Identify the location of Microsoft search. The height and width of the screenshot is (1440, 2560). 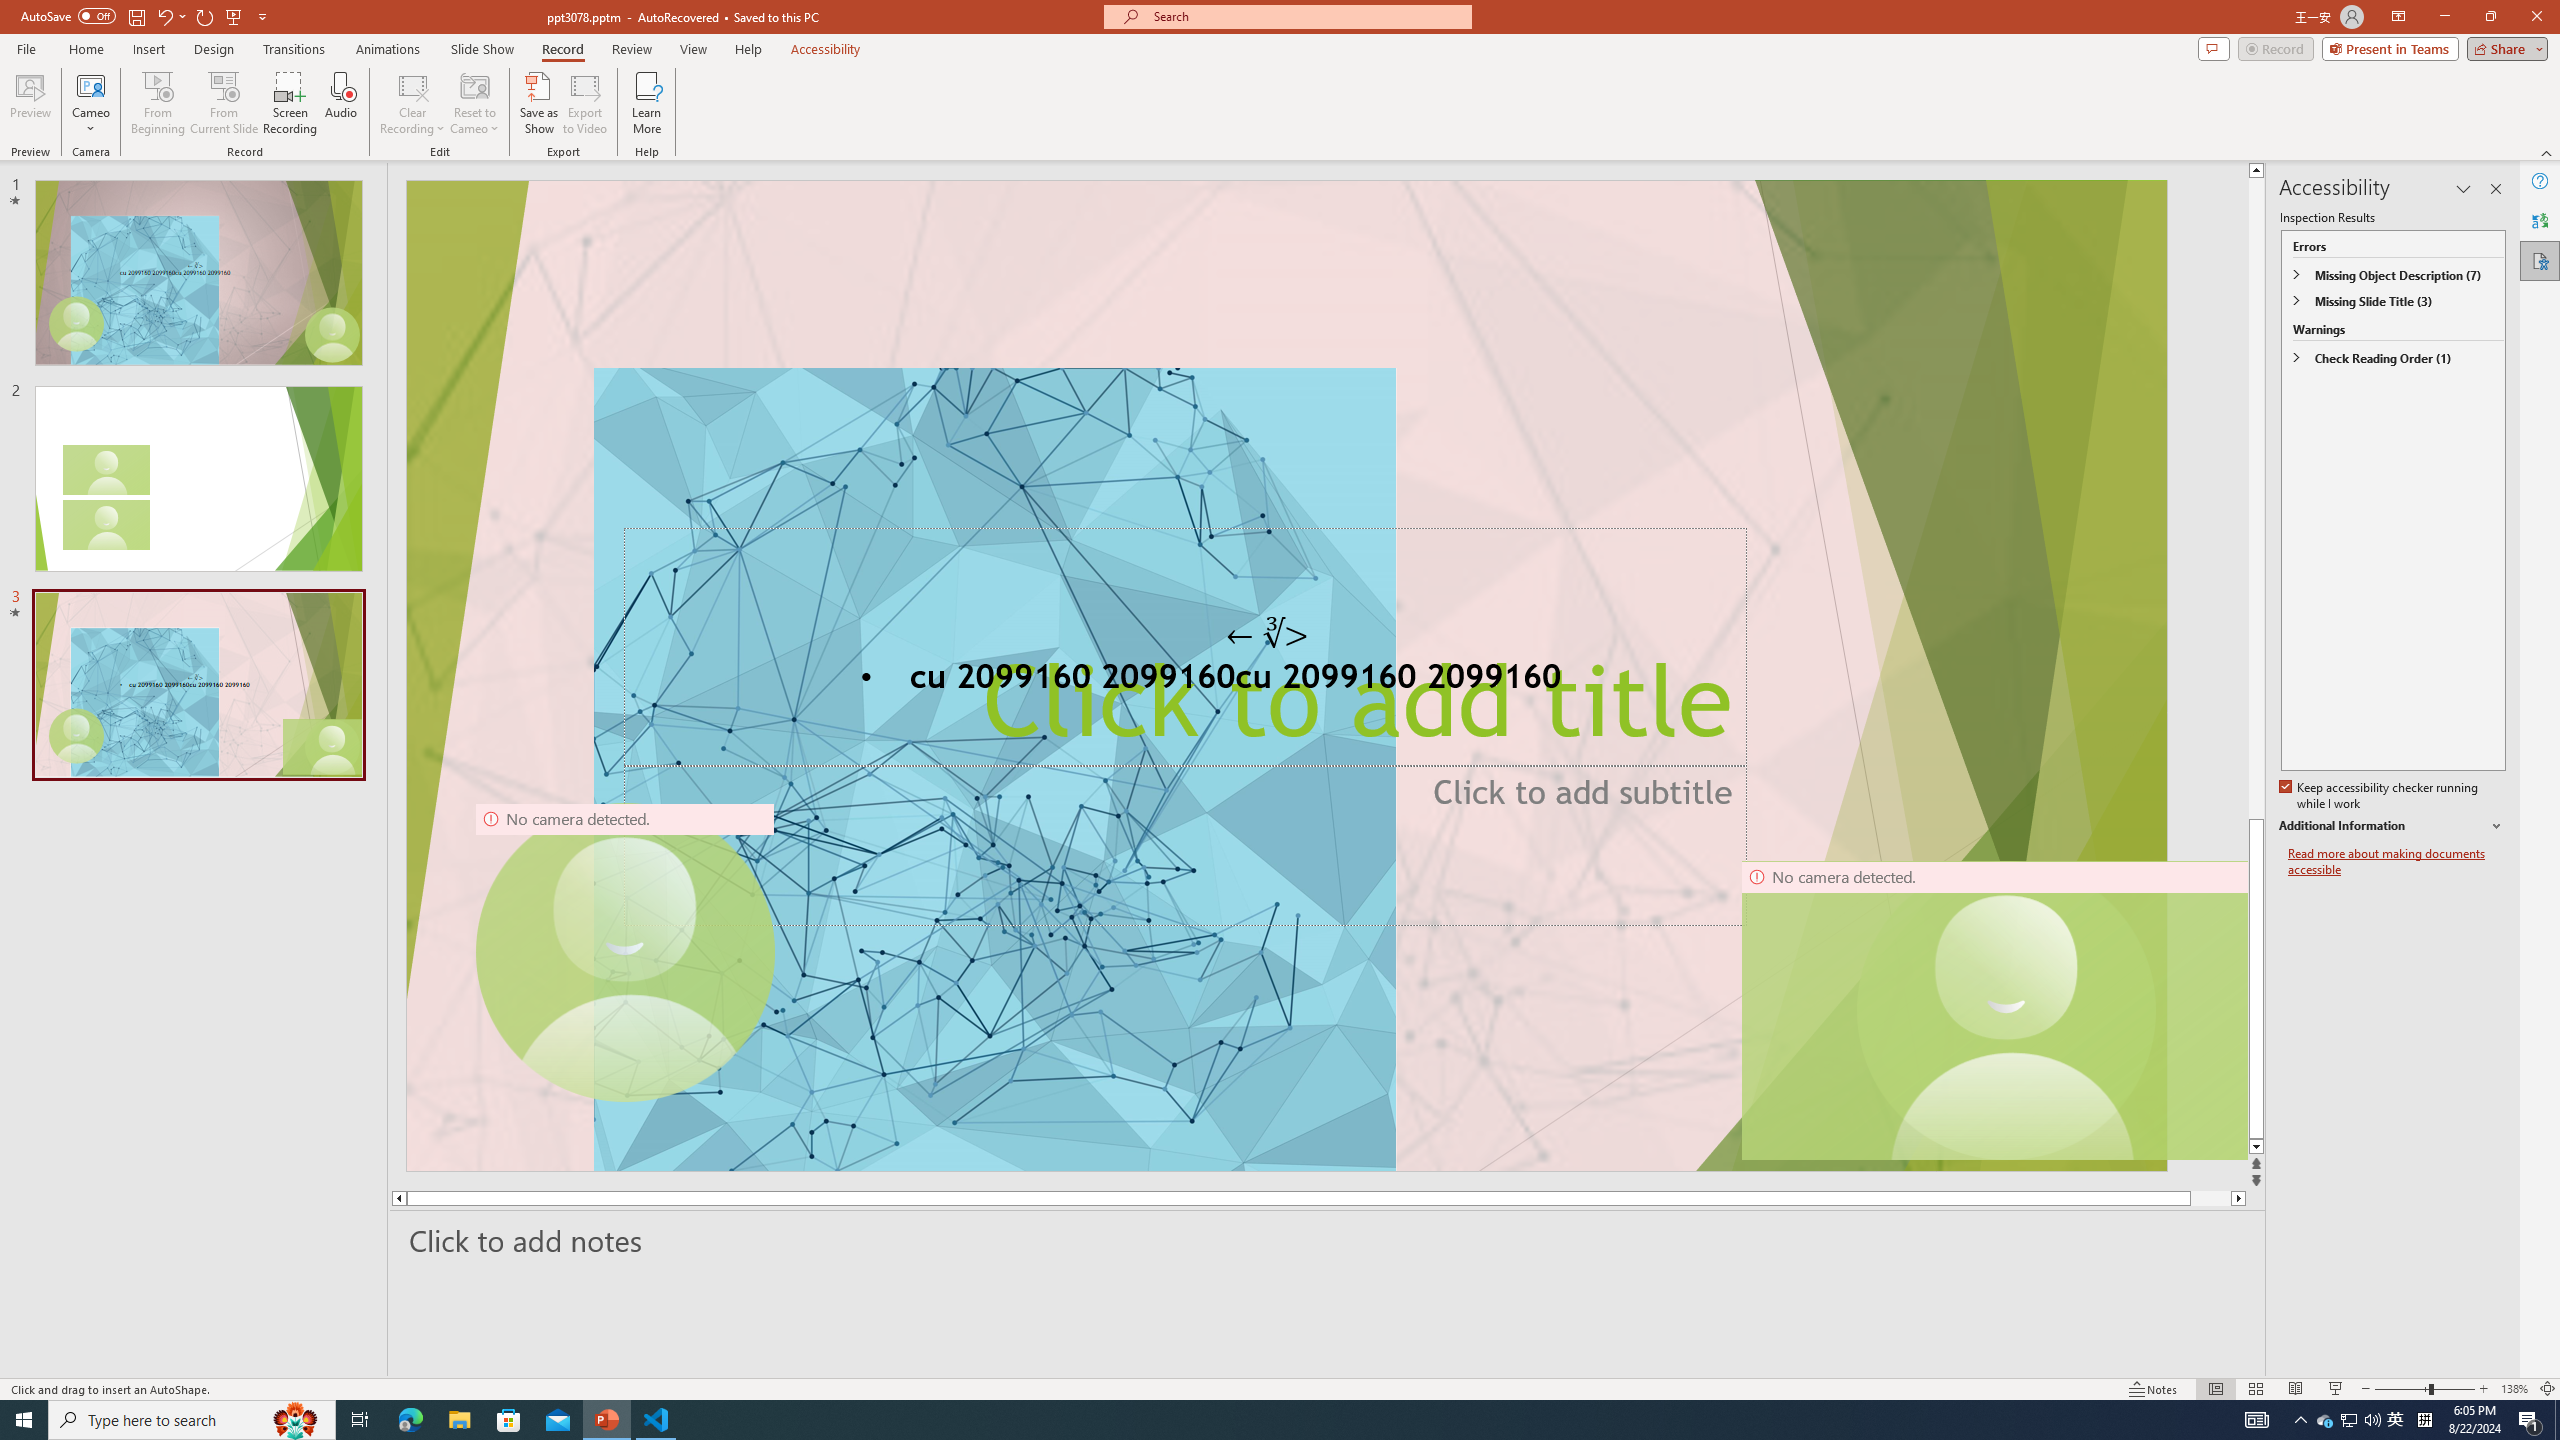
(1306, 16).